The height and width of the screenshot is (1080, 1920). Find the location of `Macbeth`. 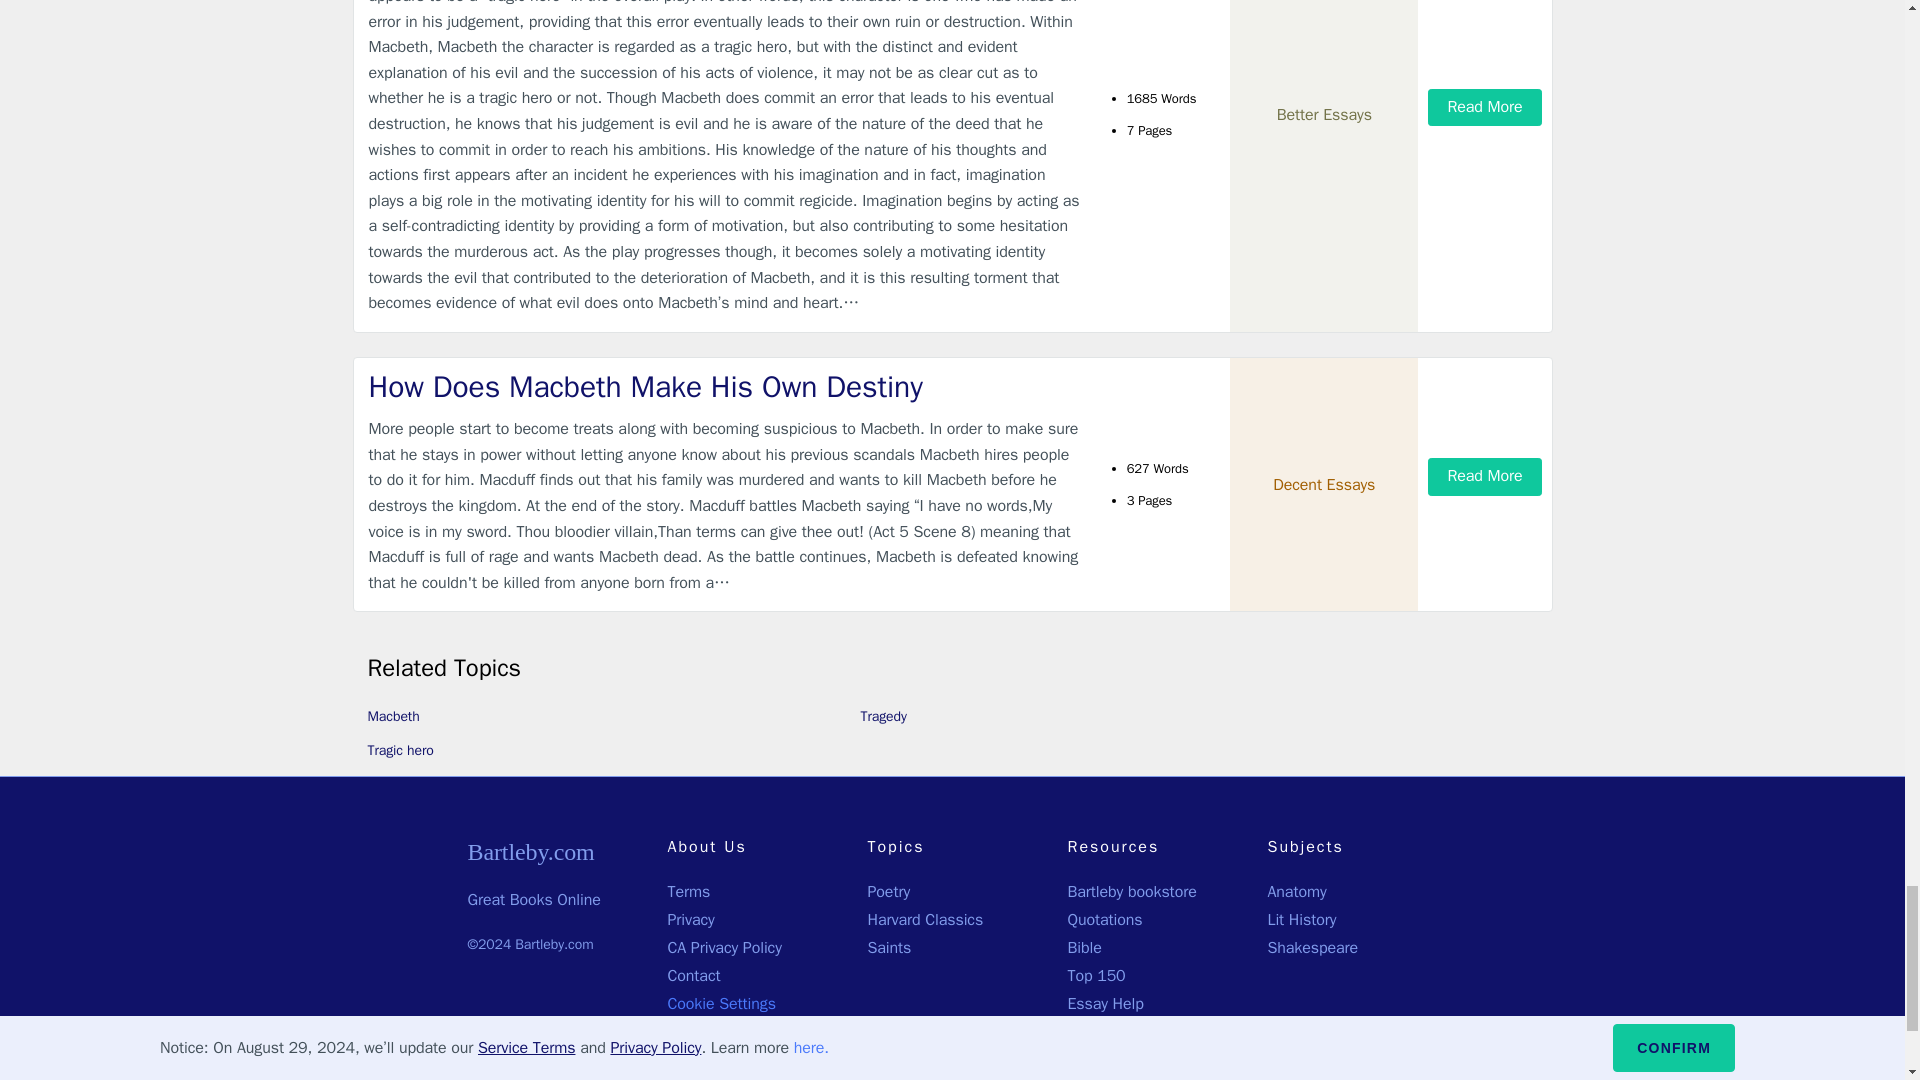

Macbeth is located at coordinates (394, 716).